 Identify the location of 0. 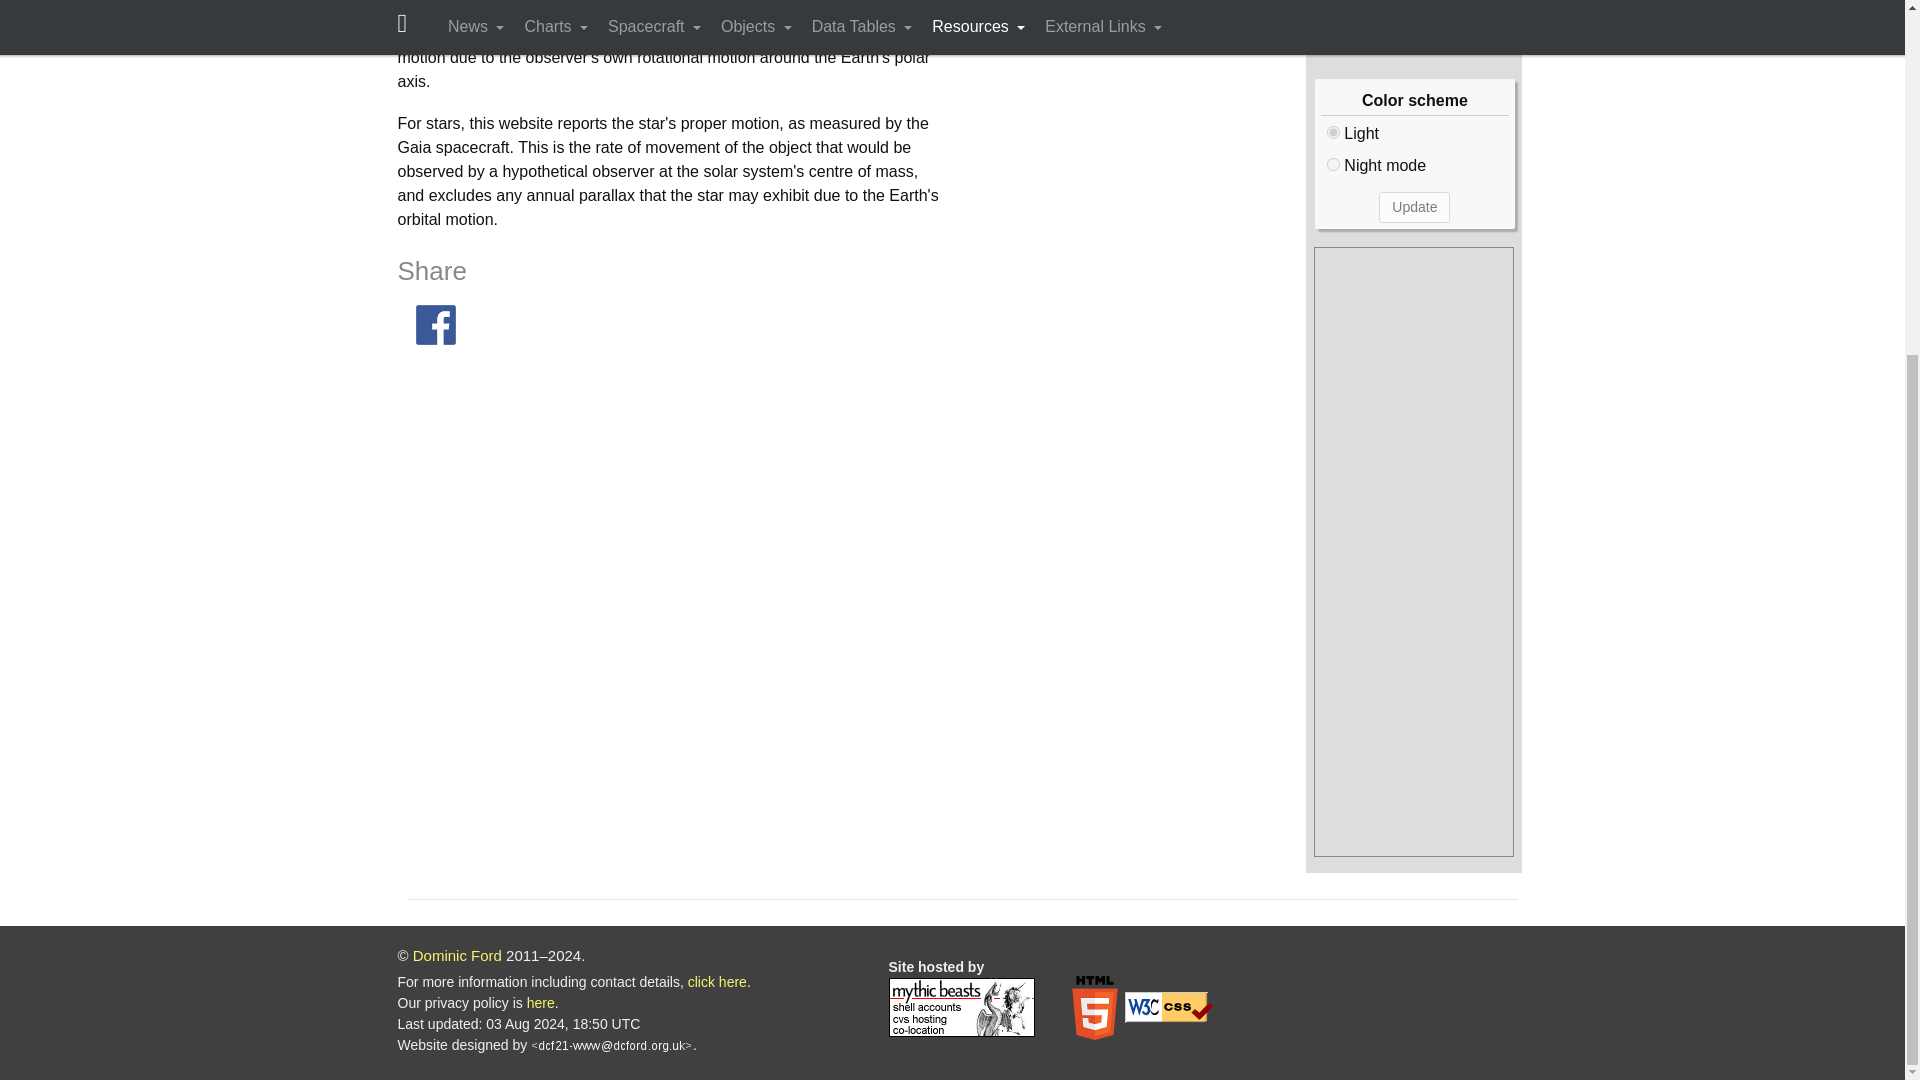
(1333, 132).